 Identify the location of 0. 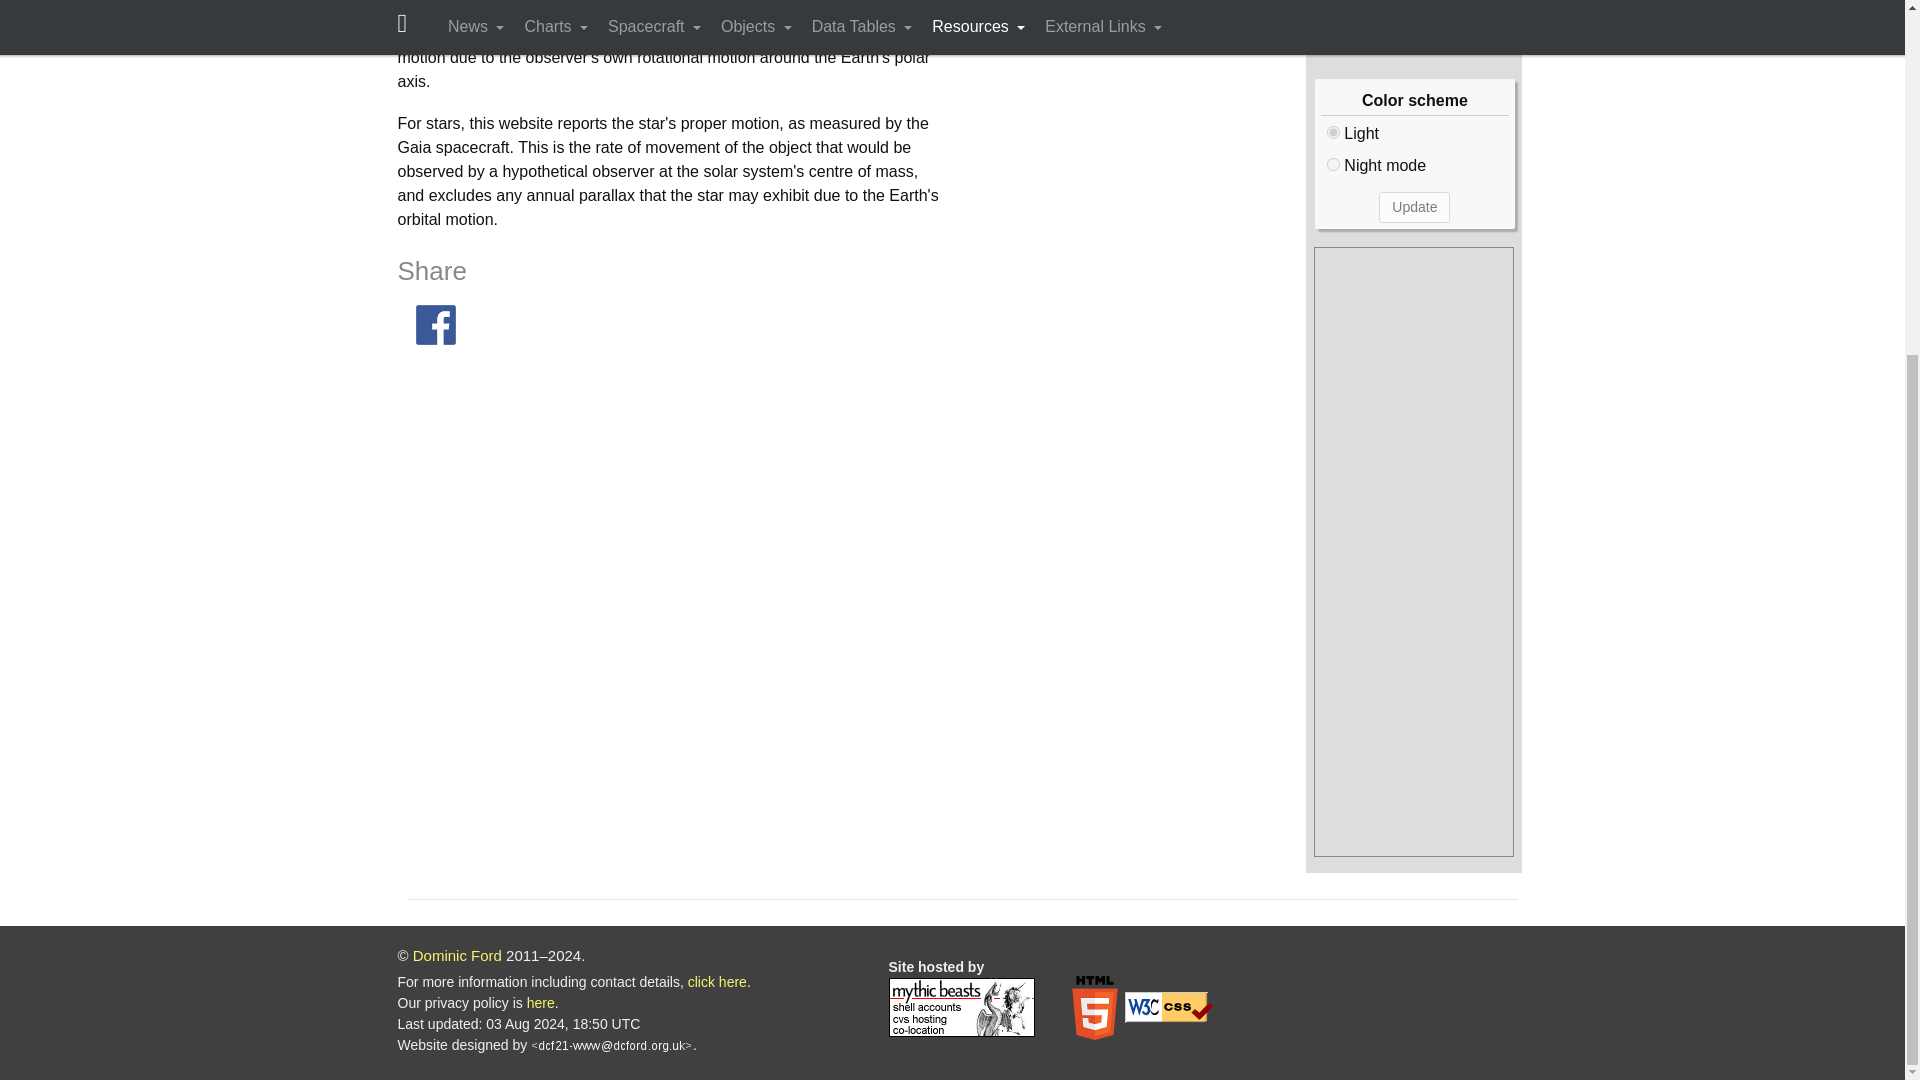
(1333, 132).